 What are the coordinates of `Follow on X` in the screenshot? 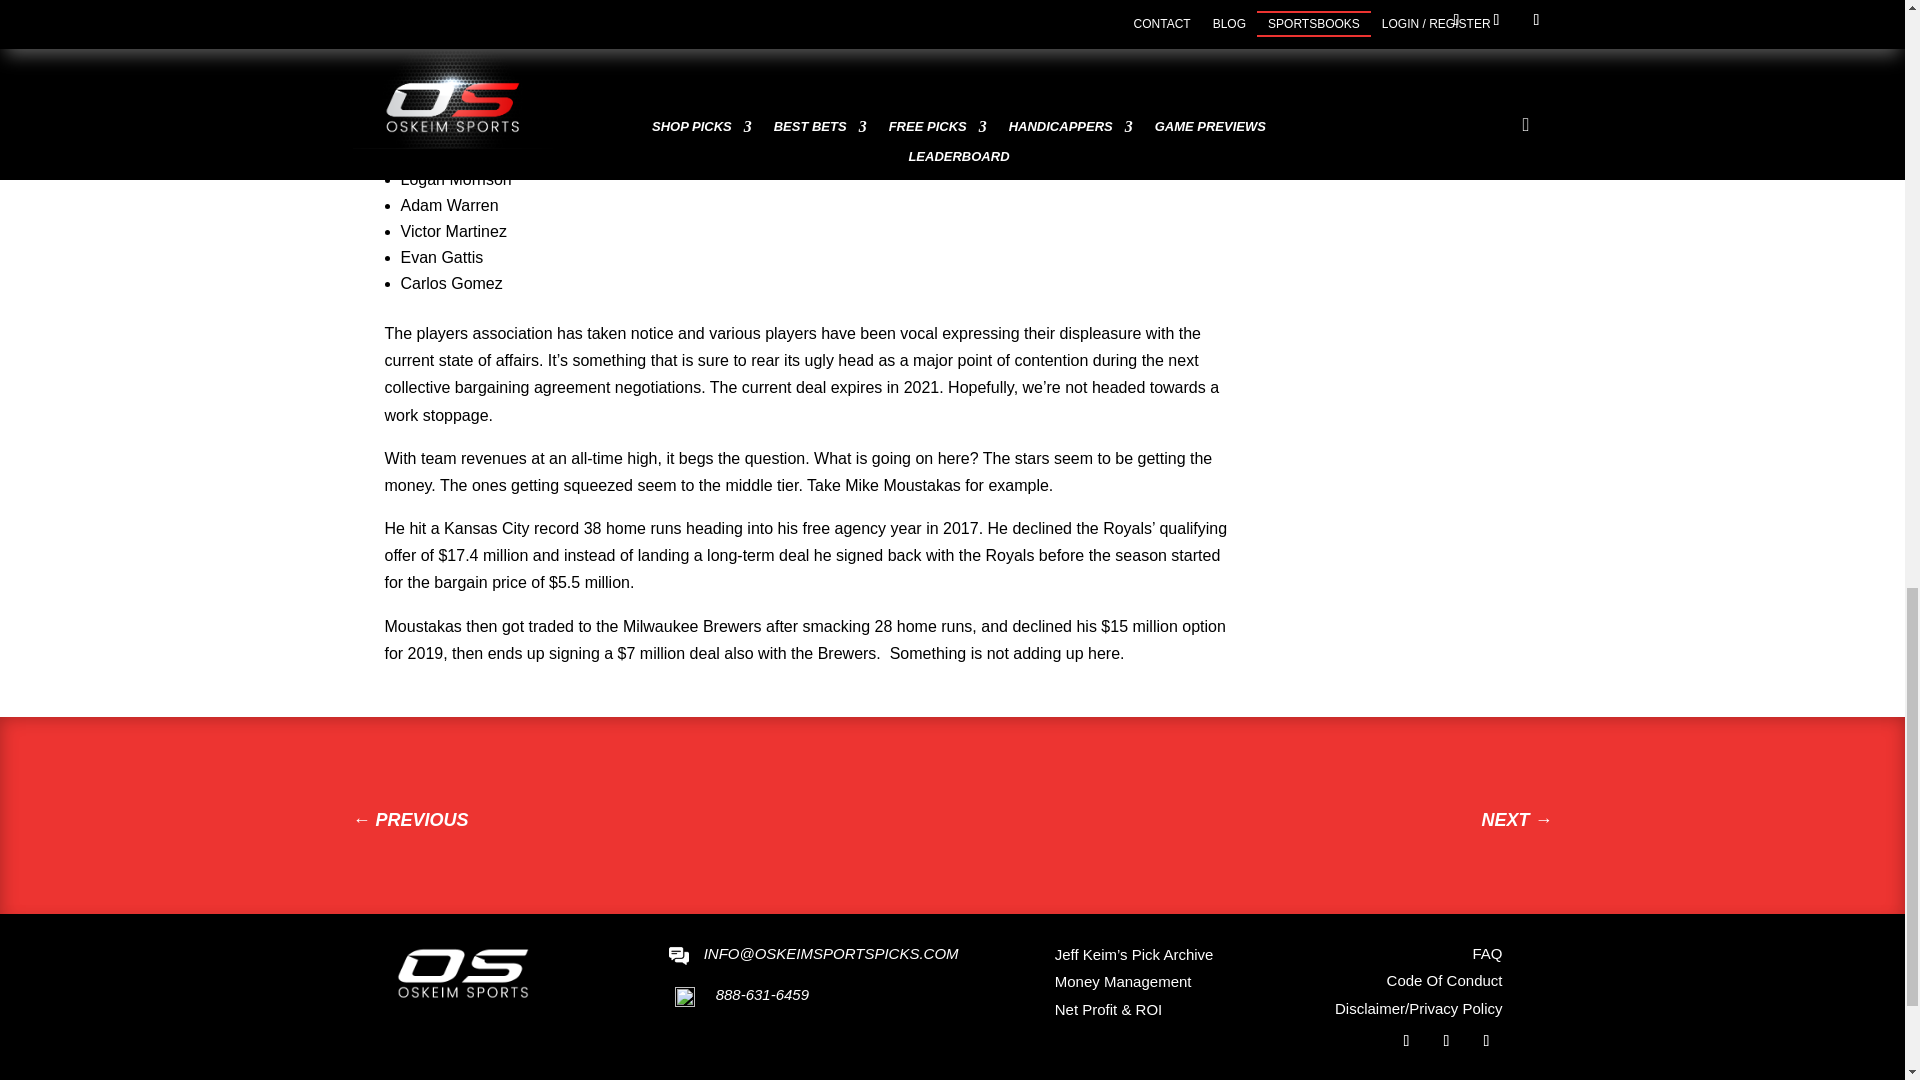 It's located at (1446, 1040).